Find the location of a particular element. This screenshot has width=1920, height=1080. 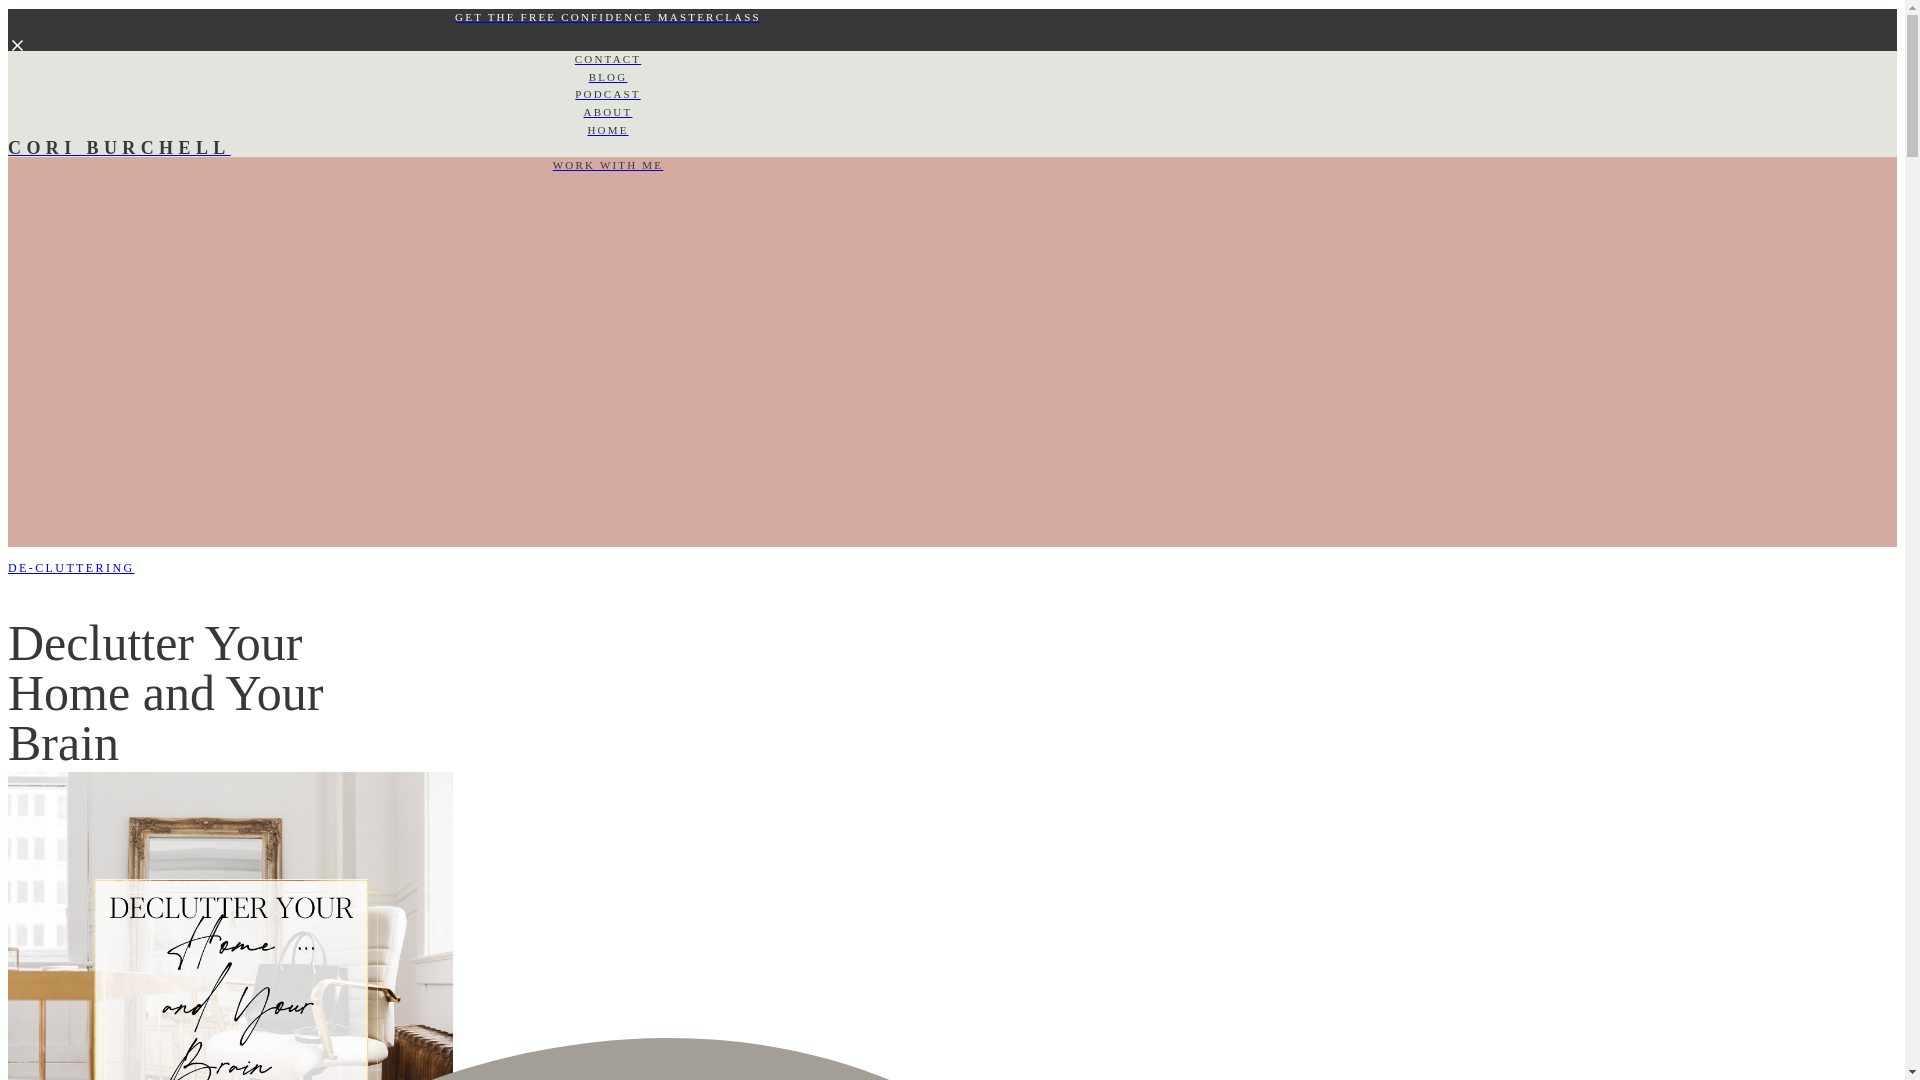

BLOG is located at coordinates (607, 78).